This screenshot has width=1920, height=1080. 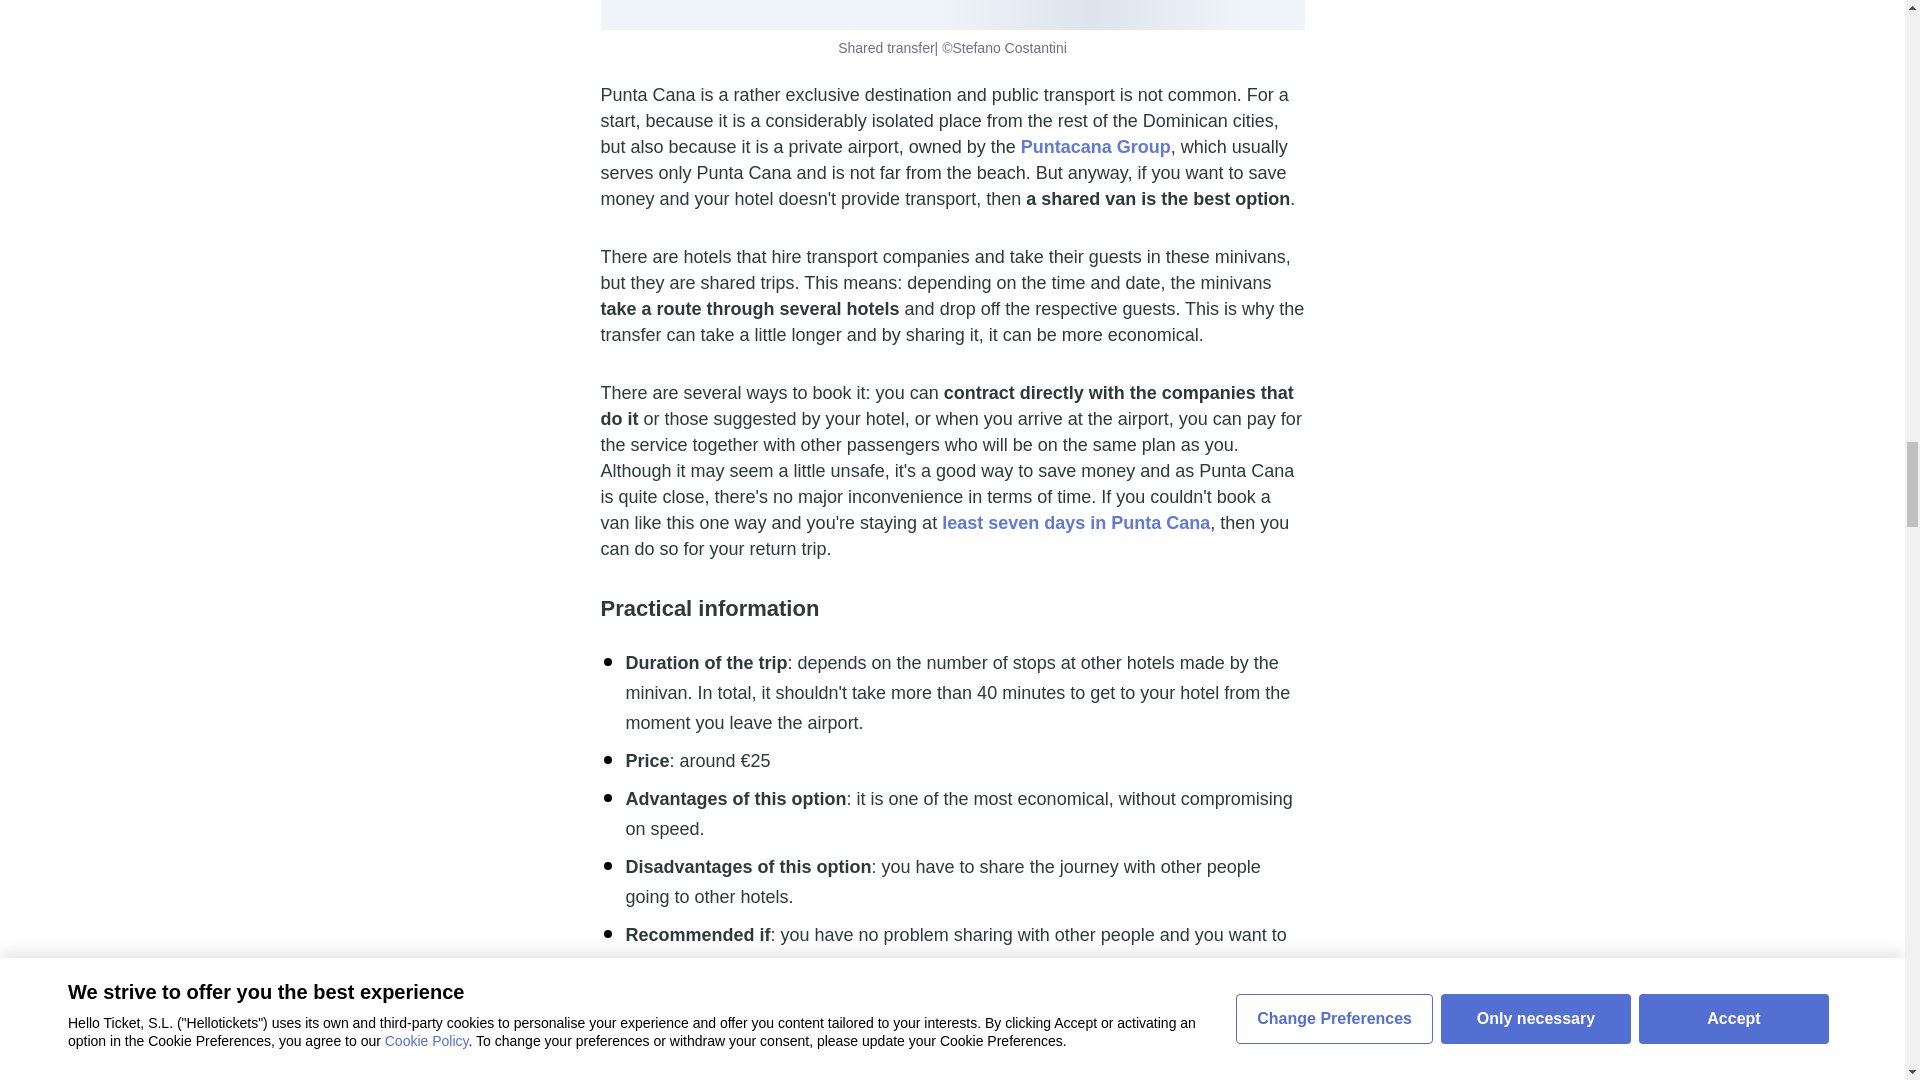 I want to click on least seven days in Punta Cana, so click(x=1076, y=523).